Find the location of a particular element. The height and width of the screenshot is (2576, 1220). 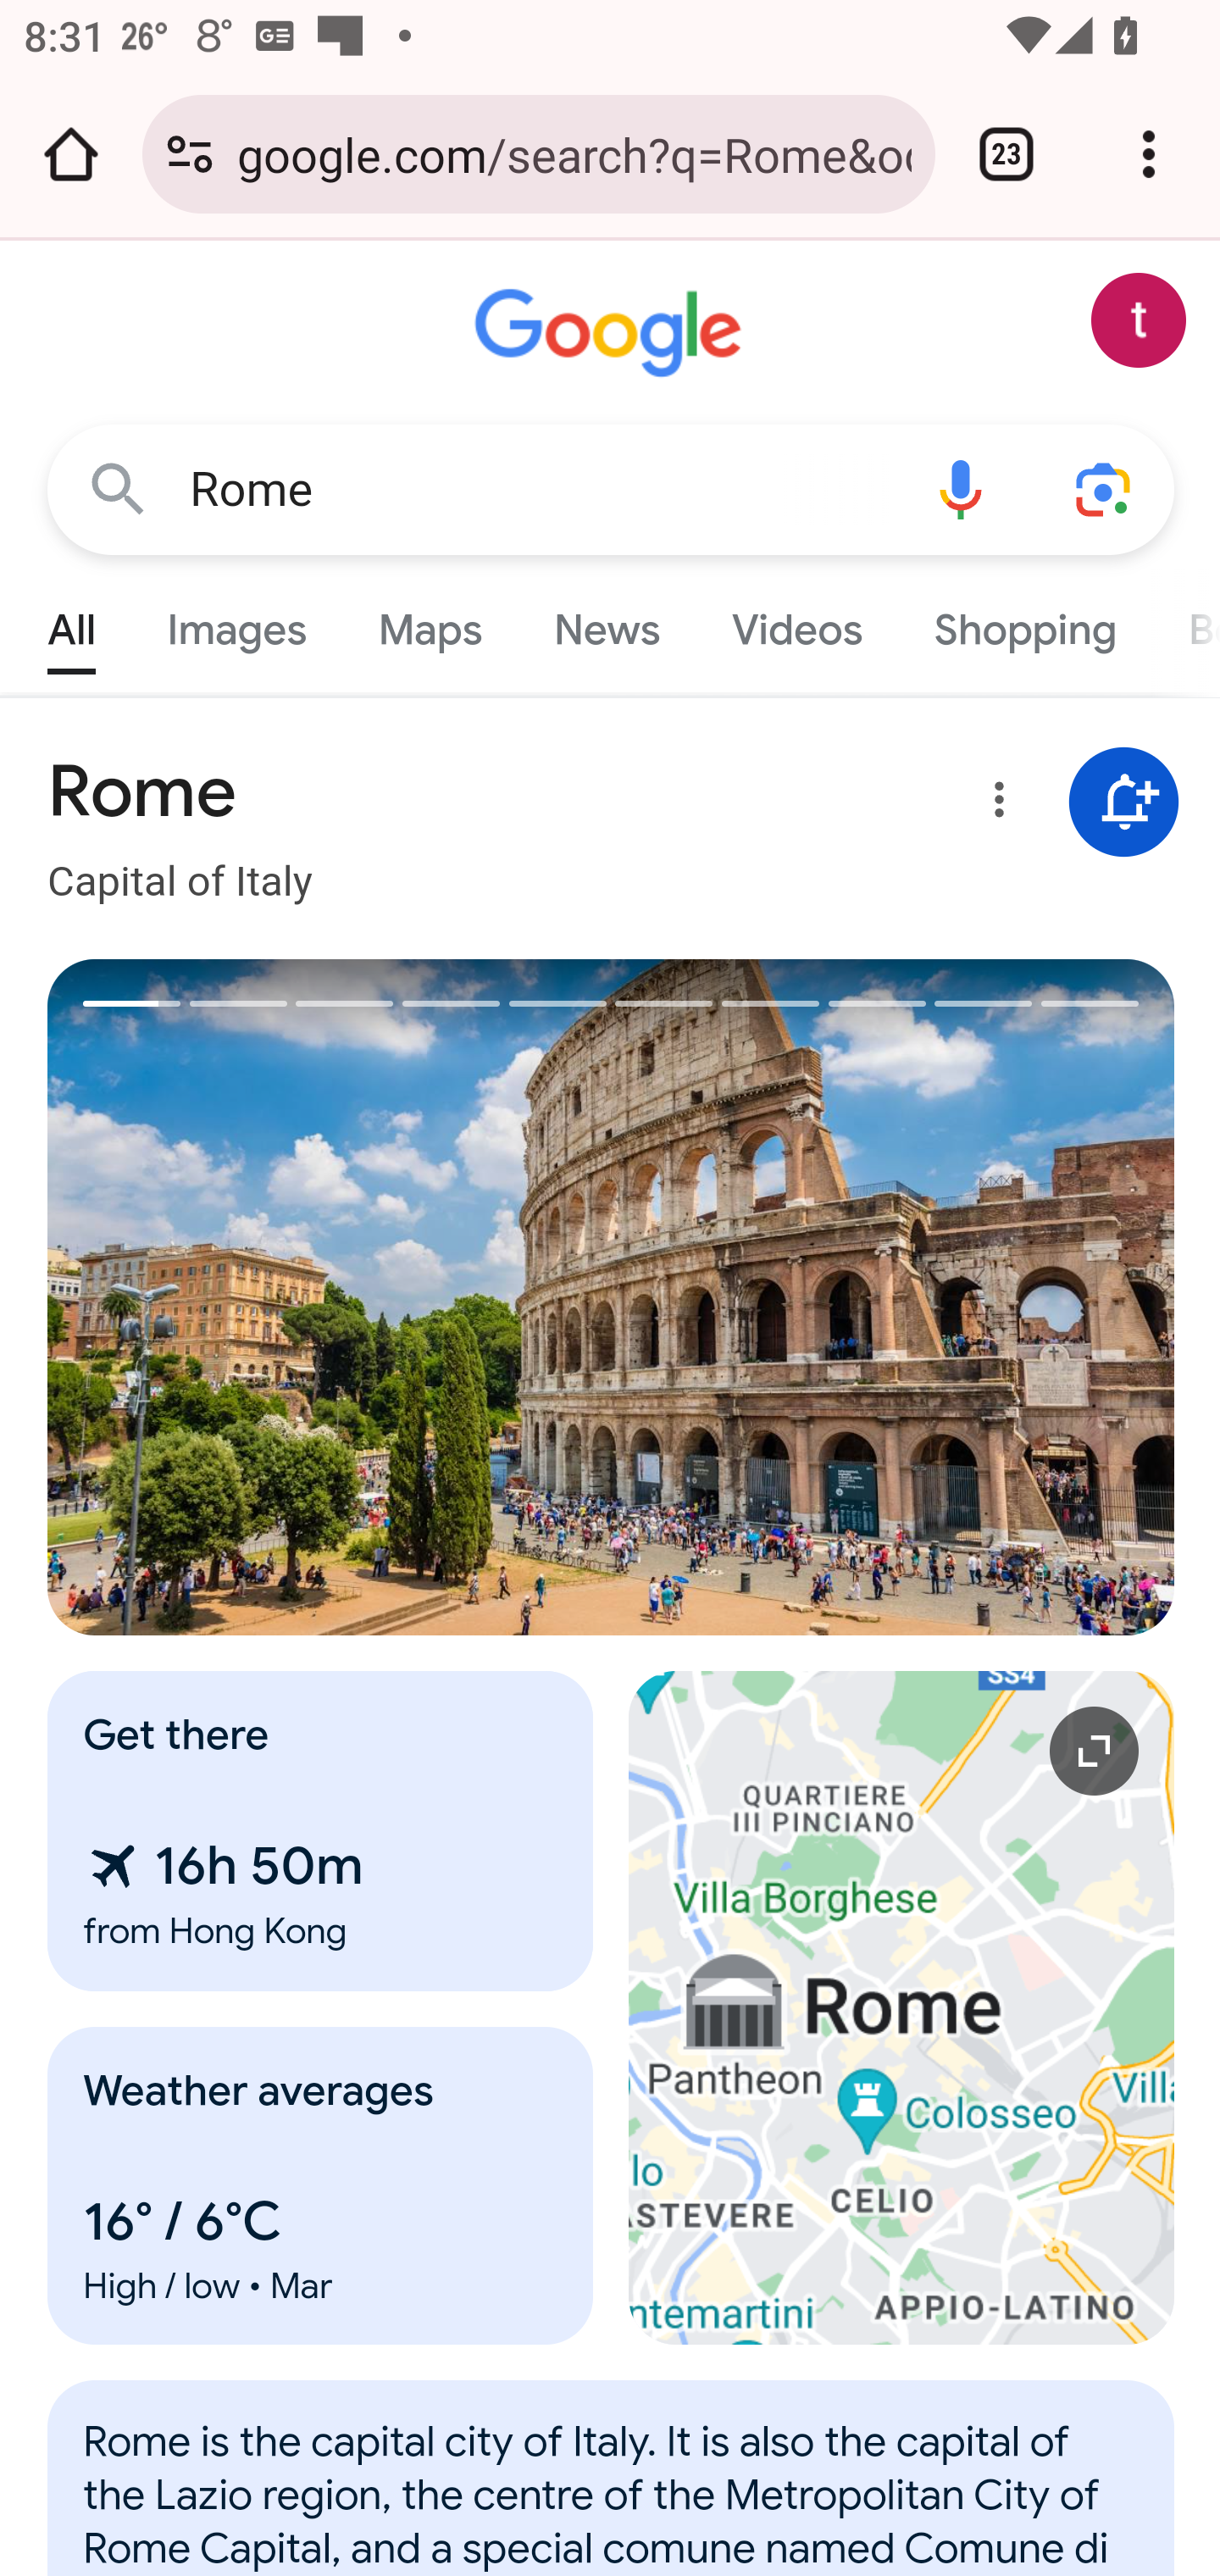

Shopping is located at coordinates (1023, 622).